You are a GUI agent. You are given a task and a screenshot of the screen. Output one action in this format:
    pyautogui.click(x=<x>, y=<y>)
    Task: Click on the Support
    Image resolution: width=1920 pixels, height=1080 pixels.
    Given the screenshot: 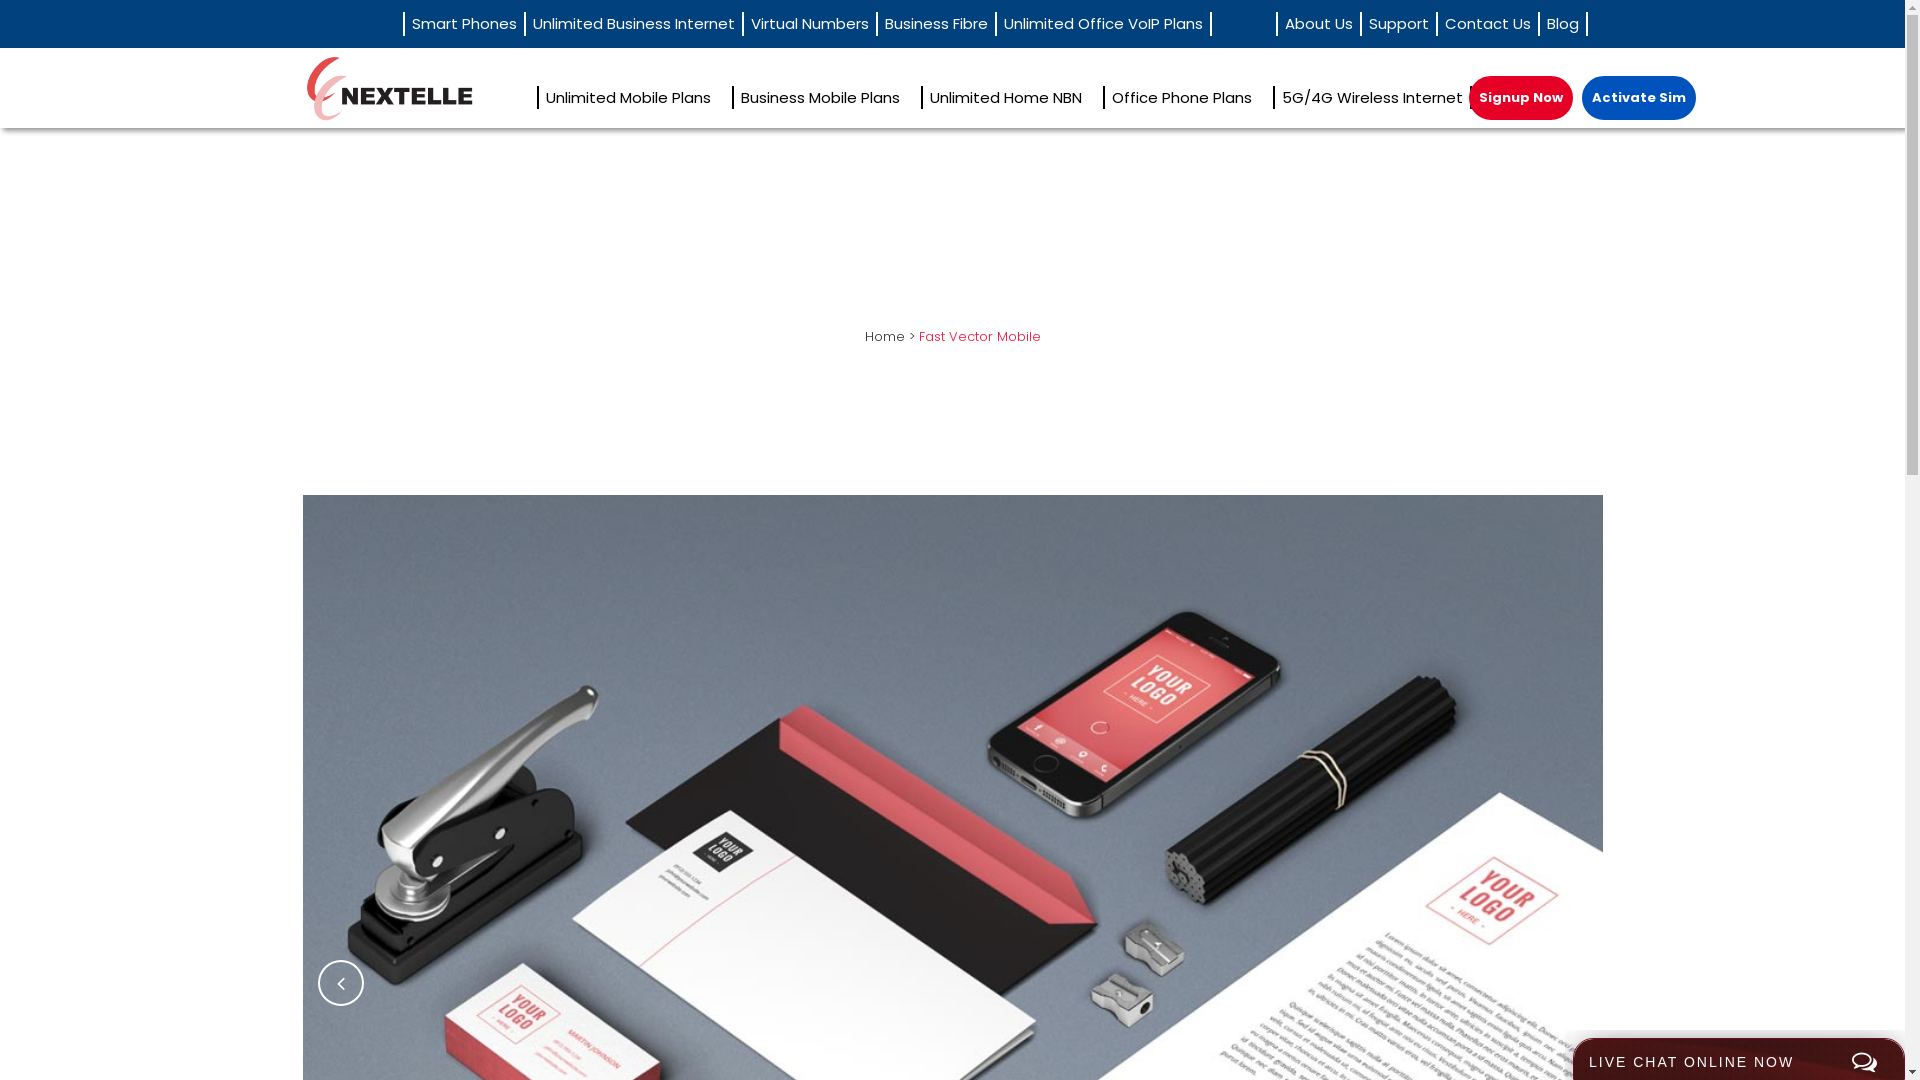 What is the action you would take?
    pyautogui.click(x=1398, y=24)
    